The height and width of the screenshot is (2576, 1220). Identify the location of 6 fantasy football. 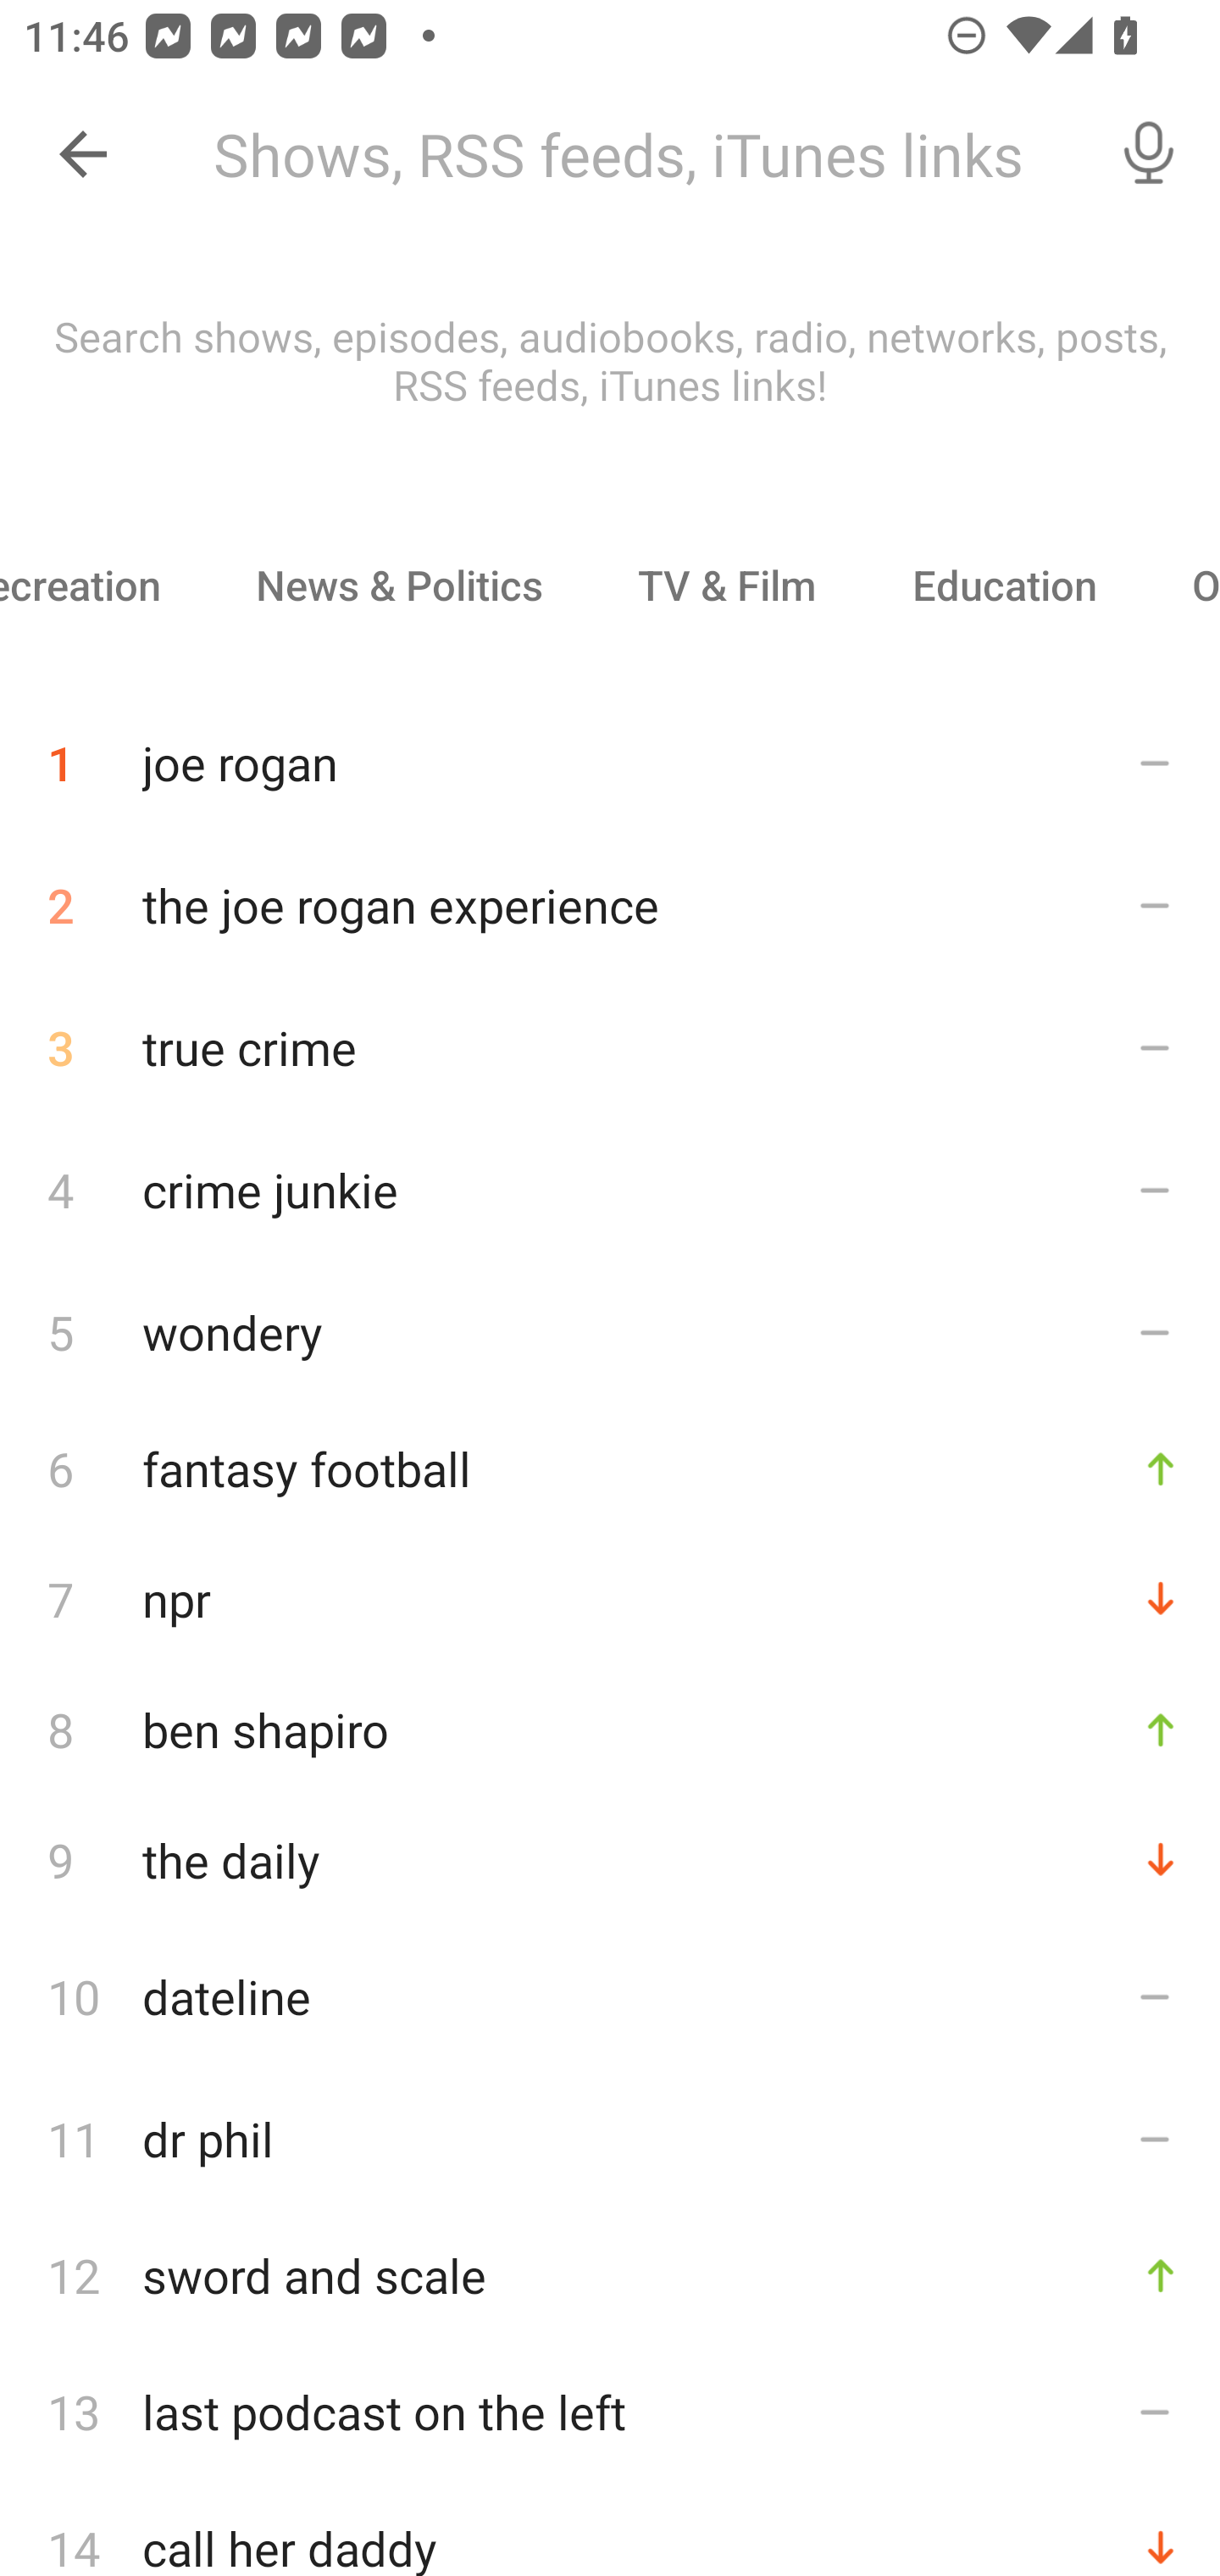
(610, 1468).